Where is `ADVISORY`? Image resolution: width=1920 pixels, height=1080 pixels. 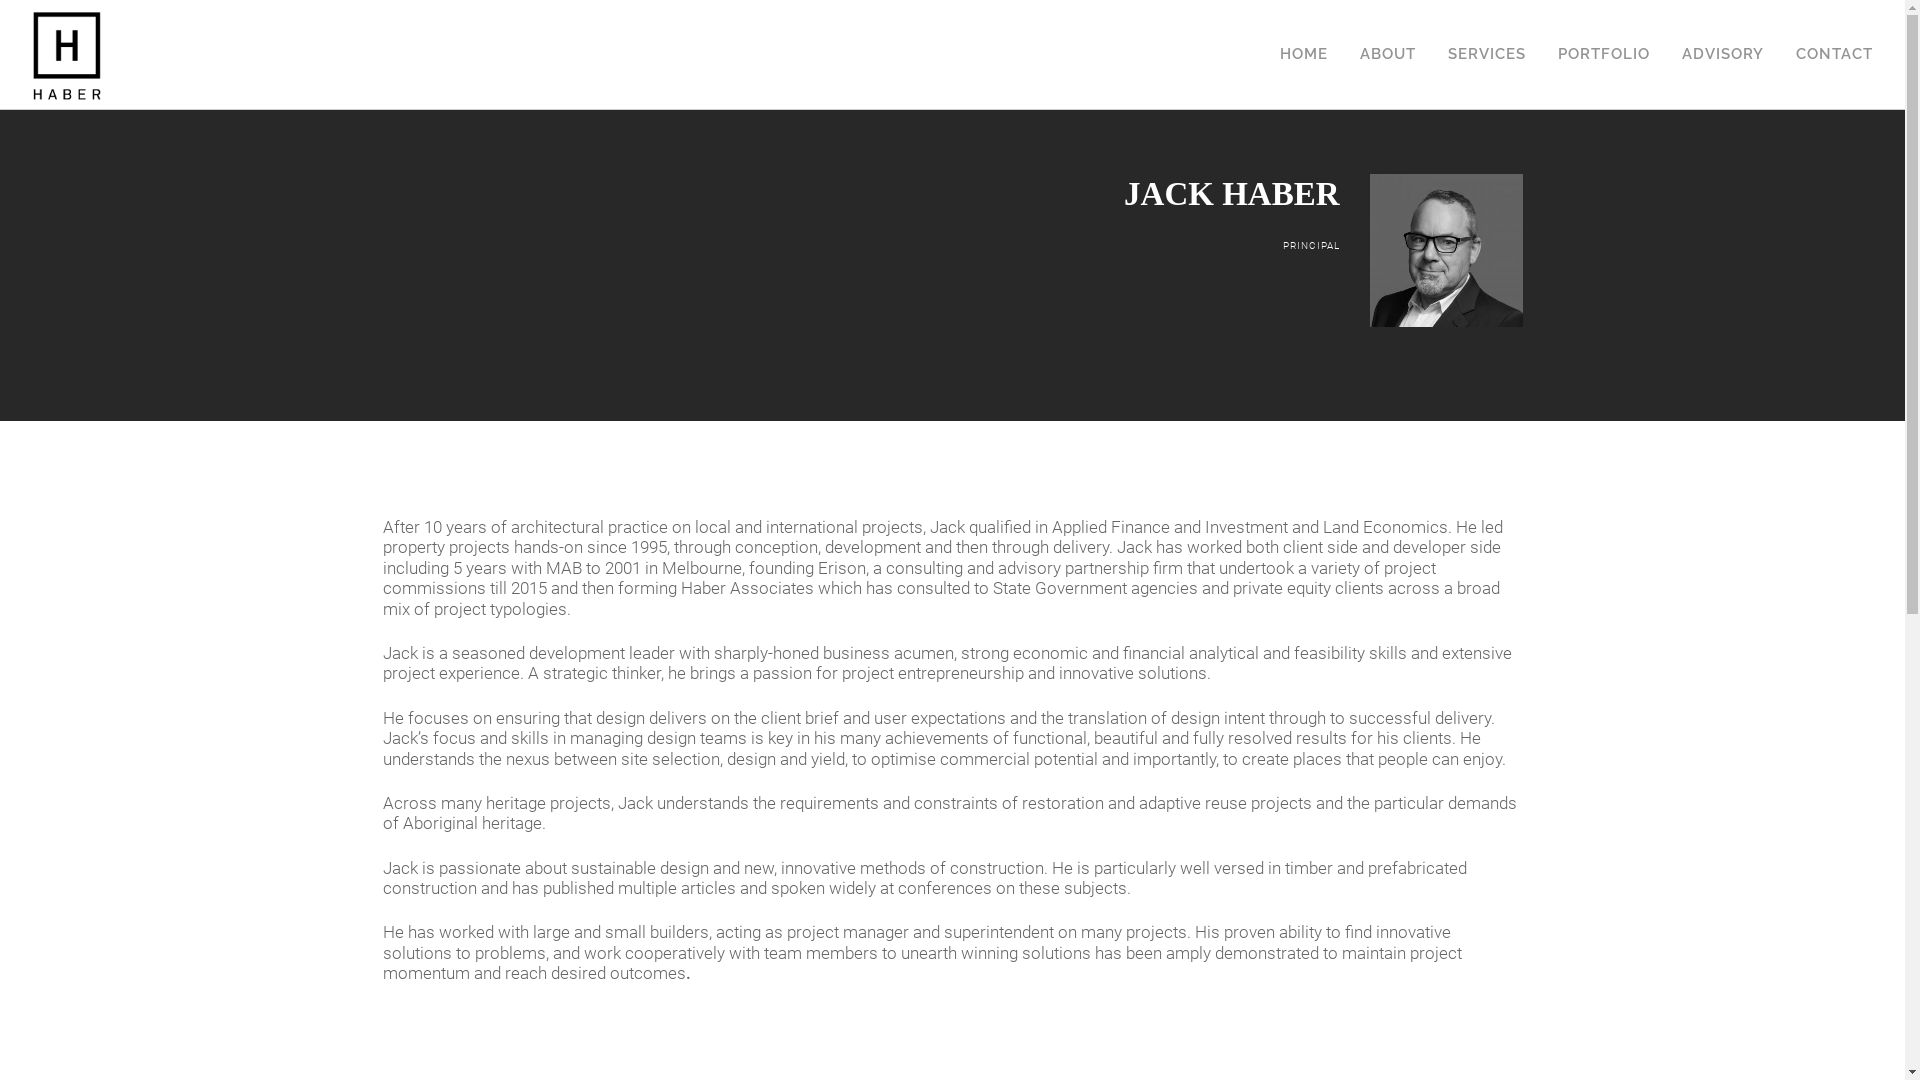
ADVISORY is located at coordinates (1723, 28).